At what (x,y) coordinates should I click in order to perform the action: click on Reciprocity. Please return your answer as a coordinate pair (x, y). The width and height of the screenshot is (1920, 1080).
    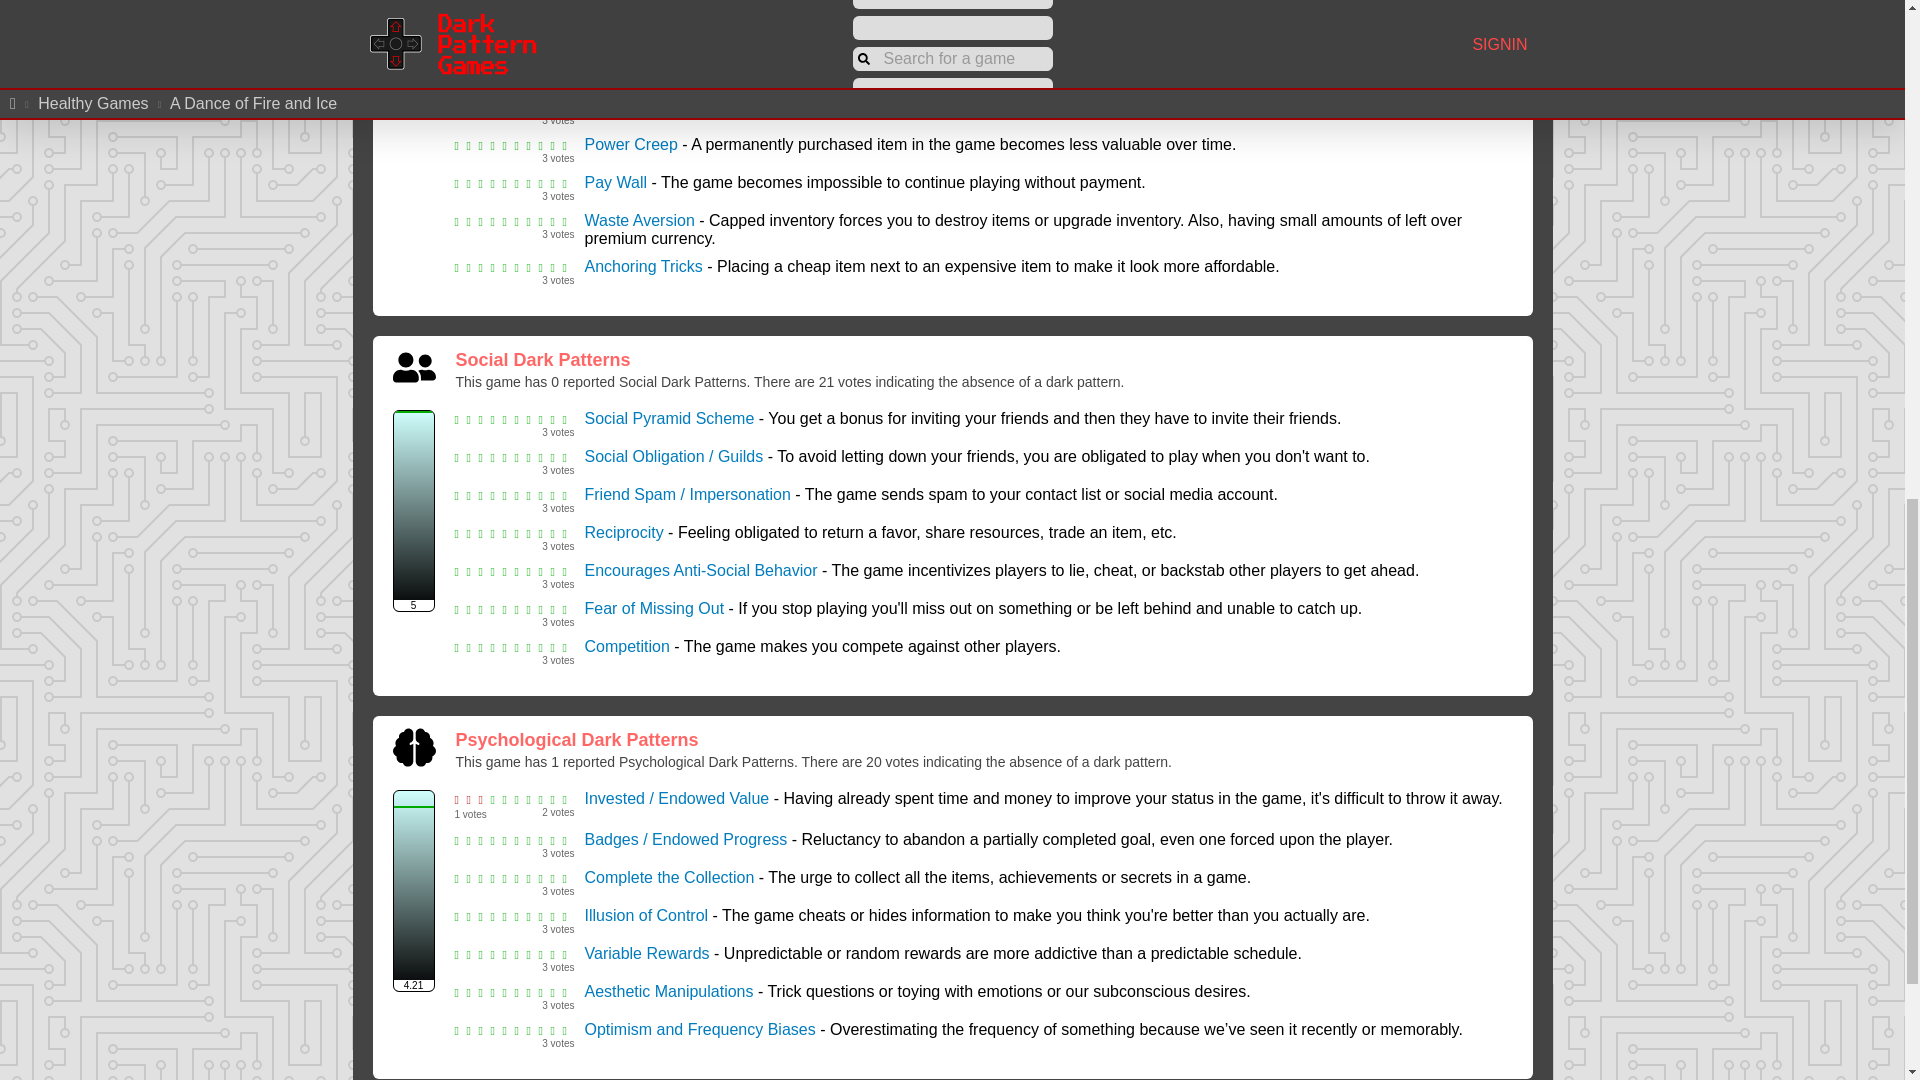
    Looking at the image, I should click on (622, 532).